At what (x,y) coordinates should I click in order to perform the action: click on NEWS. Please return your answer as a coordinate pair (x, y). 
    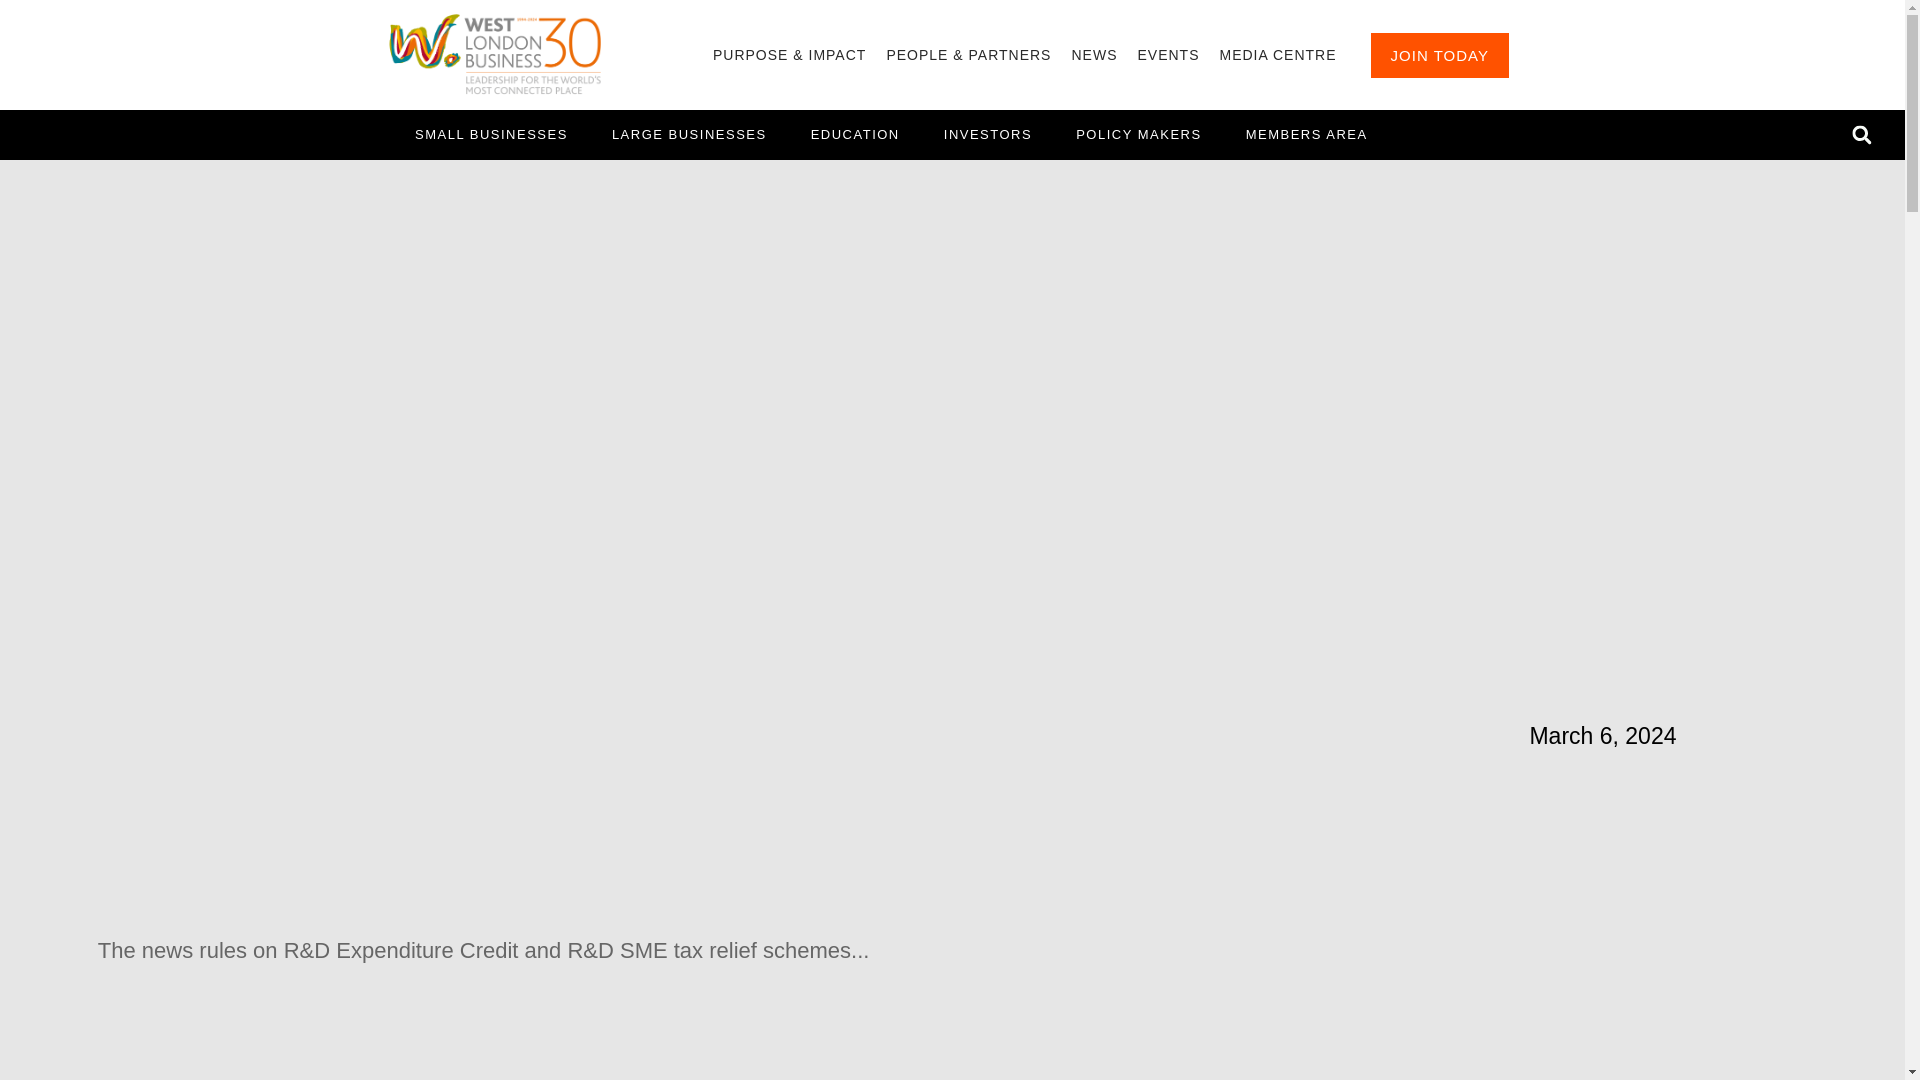
    Looking at the image, I should click on (1094, 54).